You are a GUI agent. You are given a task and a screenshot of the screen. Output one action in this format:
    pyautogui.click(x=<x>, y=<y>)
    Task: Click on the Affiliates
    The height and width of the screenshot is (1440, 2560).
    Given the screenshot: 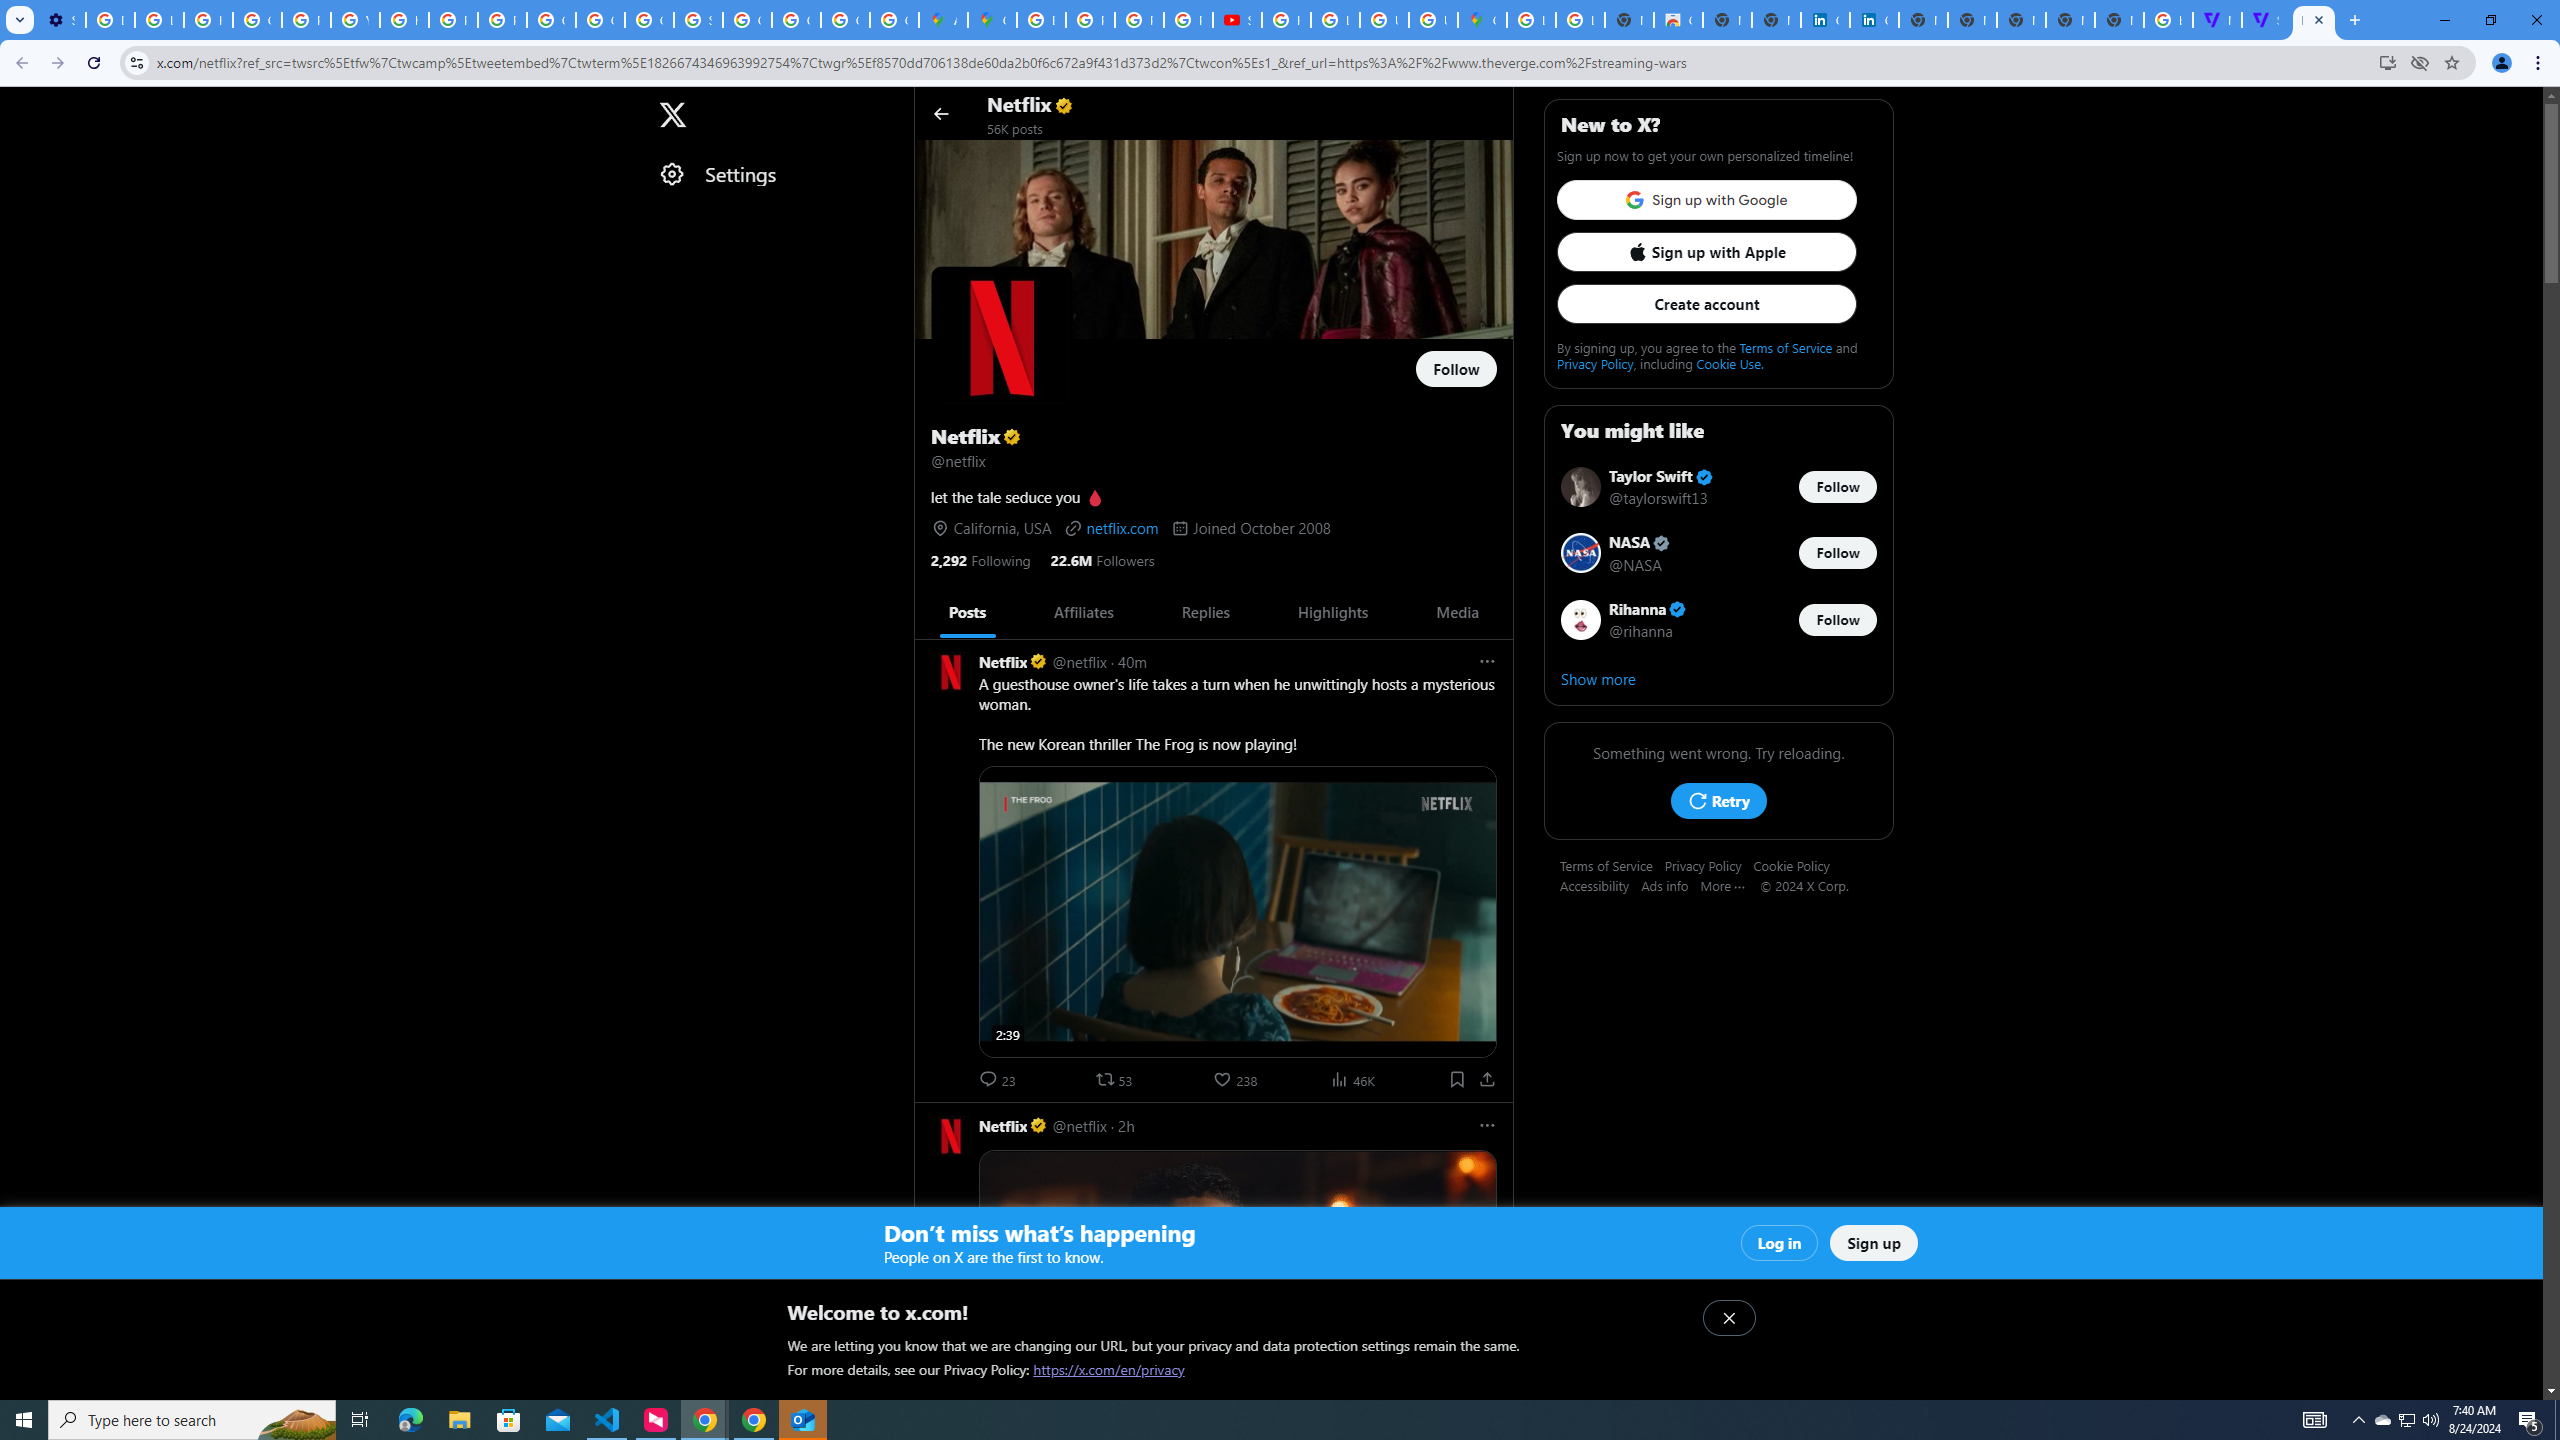 What is the action you would take?
    pyautogui.click(x=1082, y=612)
    